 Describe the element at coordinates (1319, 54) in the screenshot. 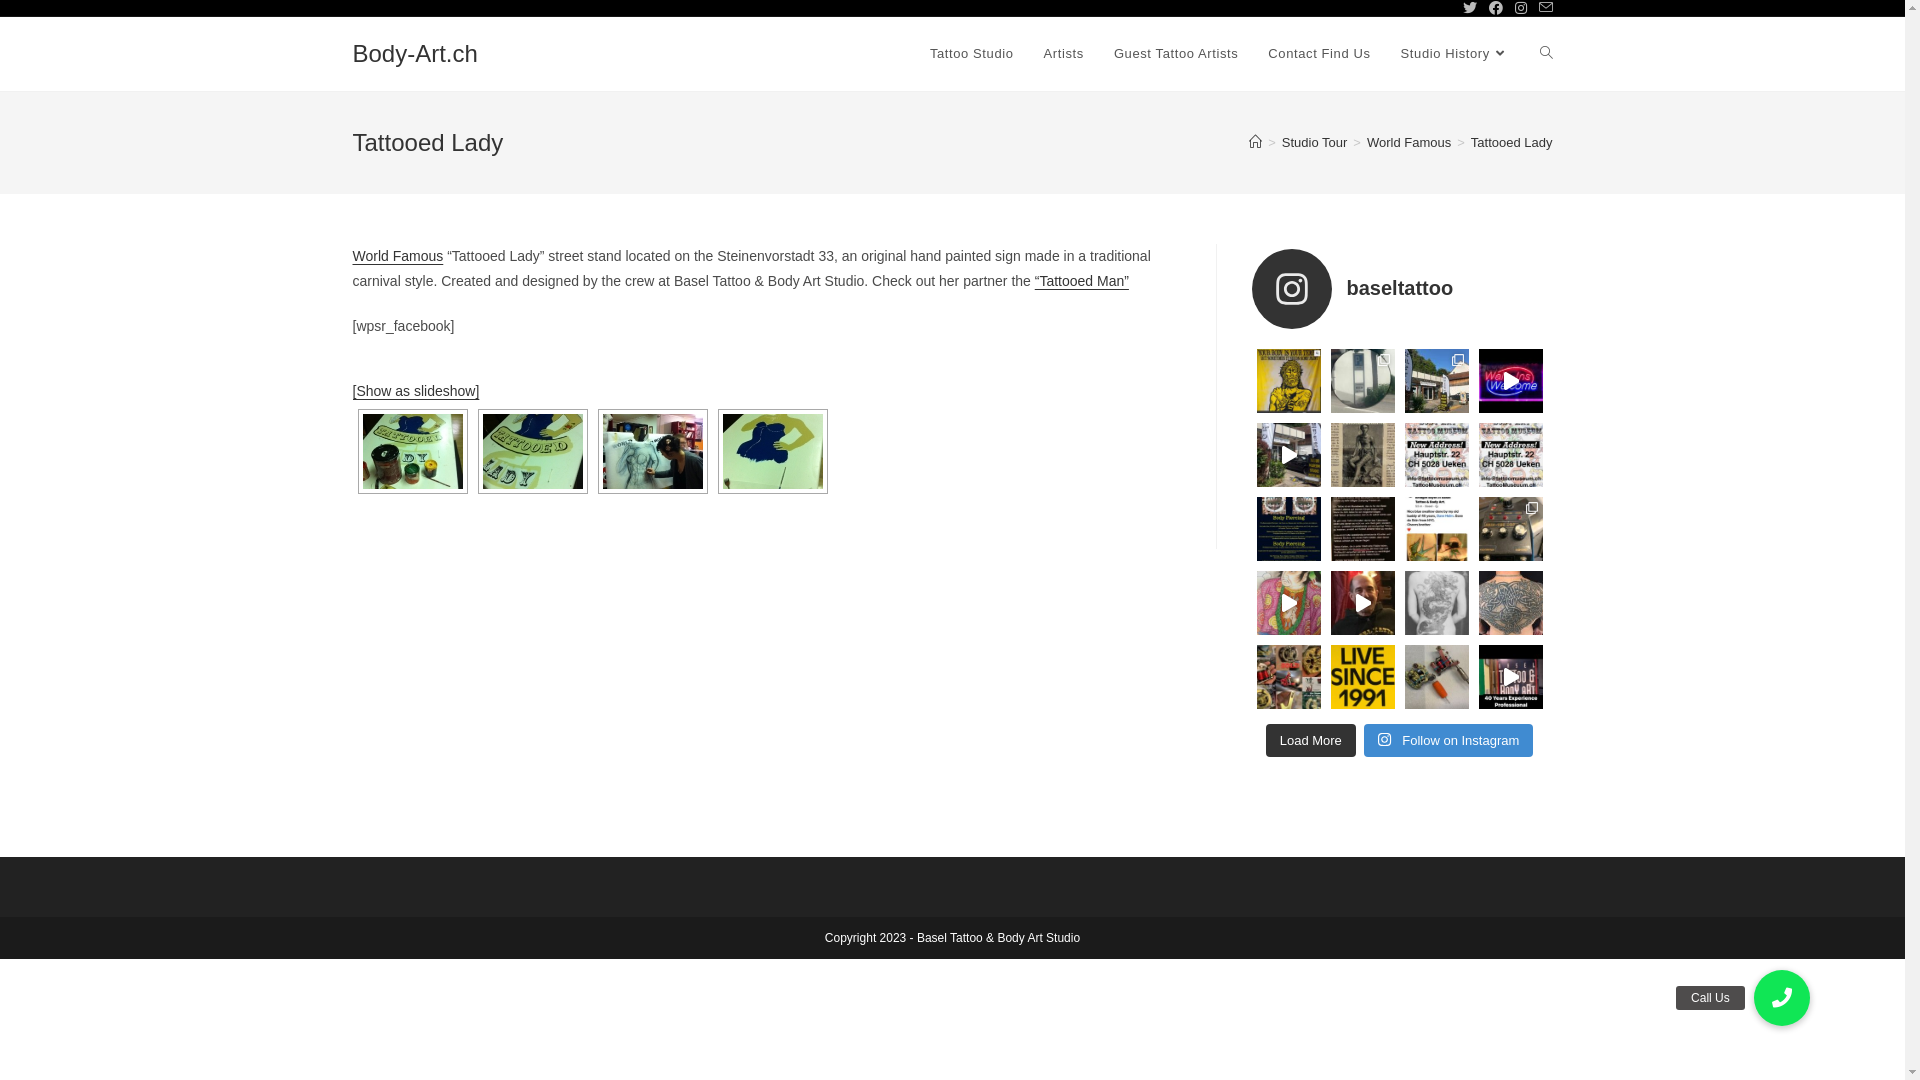

I see `Contact Find Us` at that location.